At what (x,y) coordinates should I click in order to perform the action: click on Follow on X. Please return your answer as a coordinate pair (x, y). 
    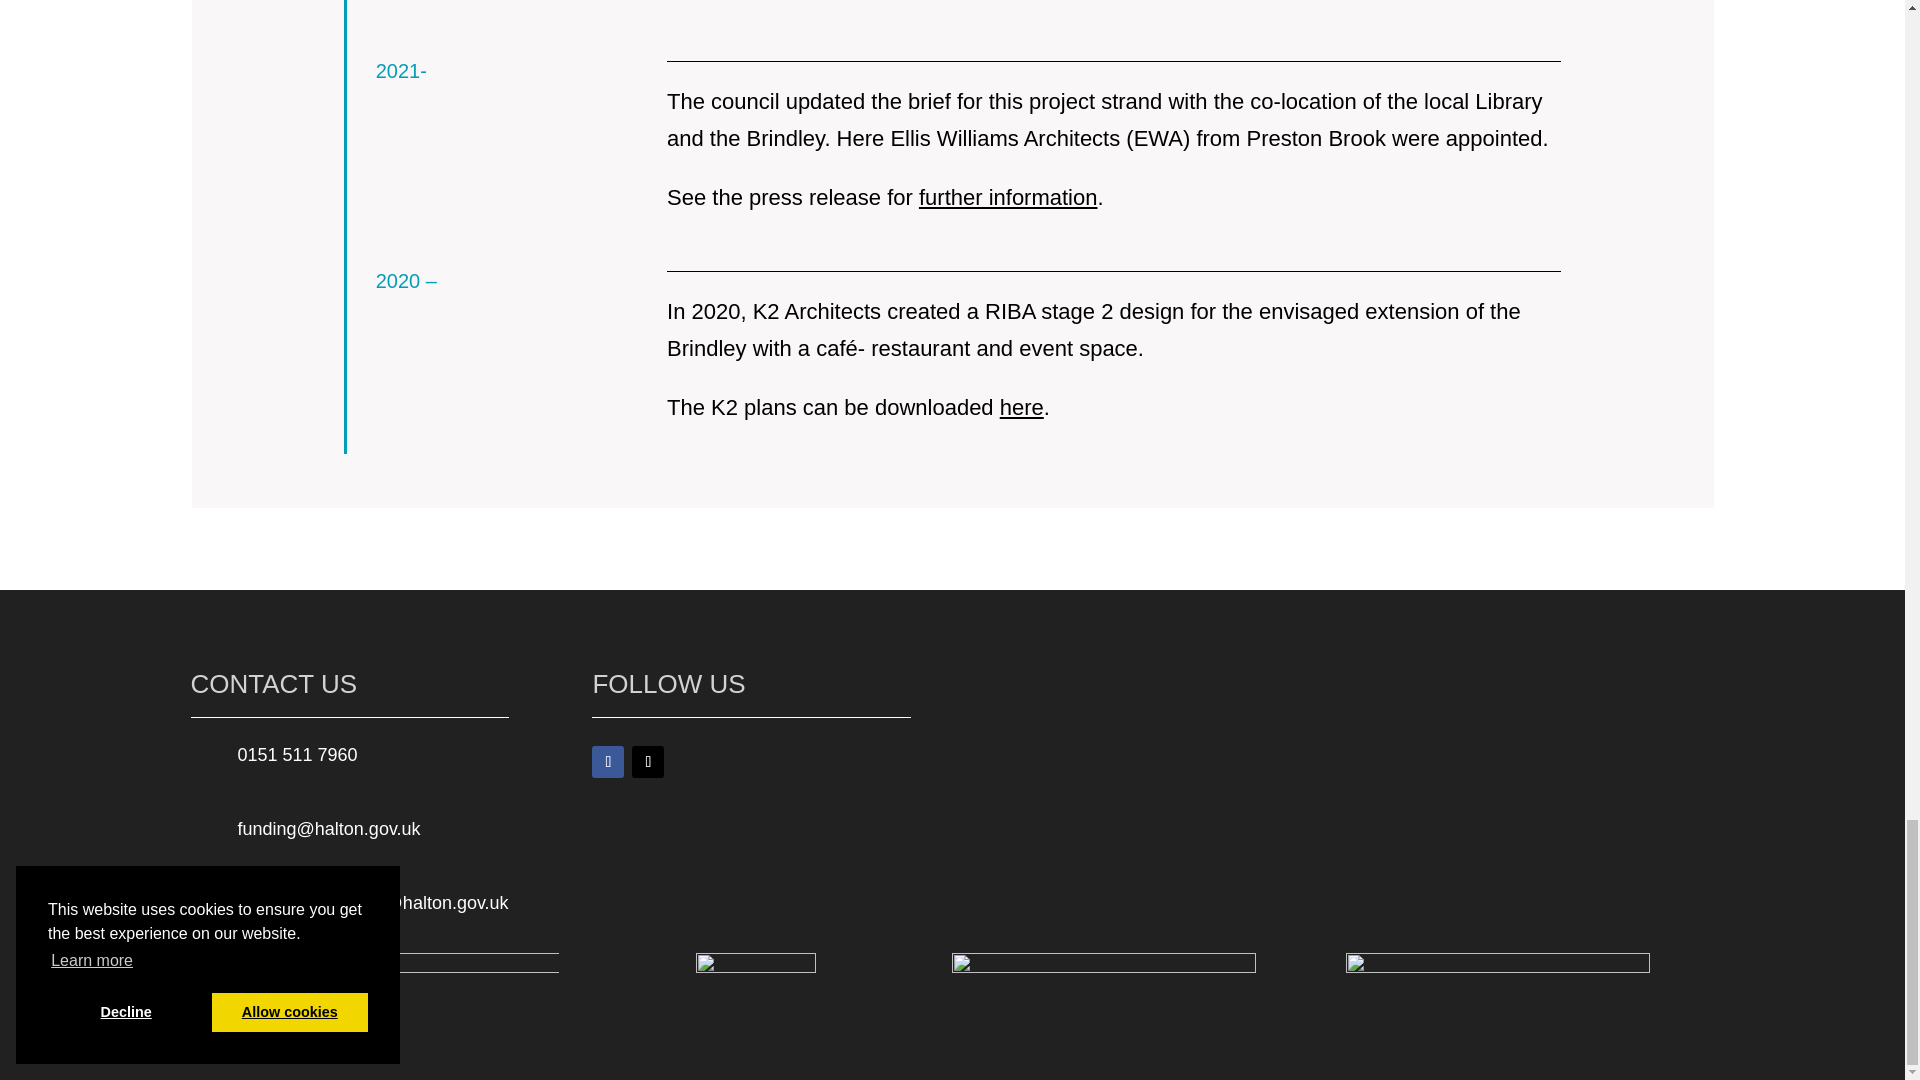
    Looking at the image, I should click on (648, 762).